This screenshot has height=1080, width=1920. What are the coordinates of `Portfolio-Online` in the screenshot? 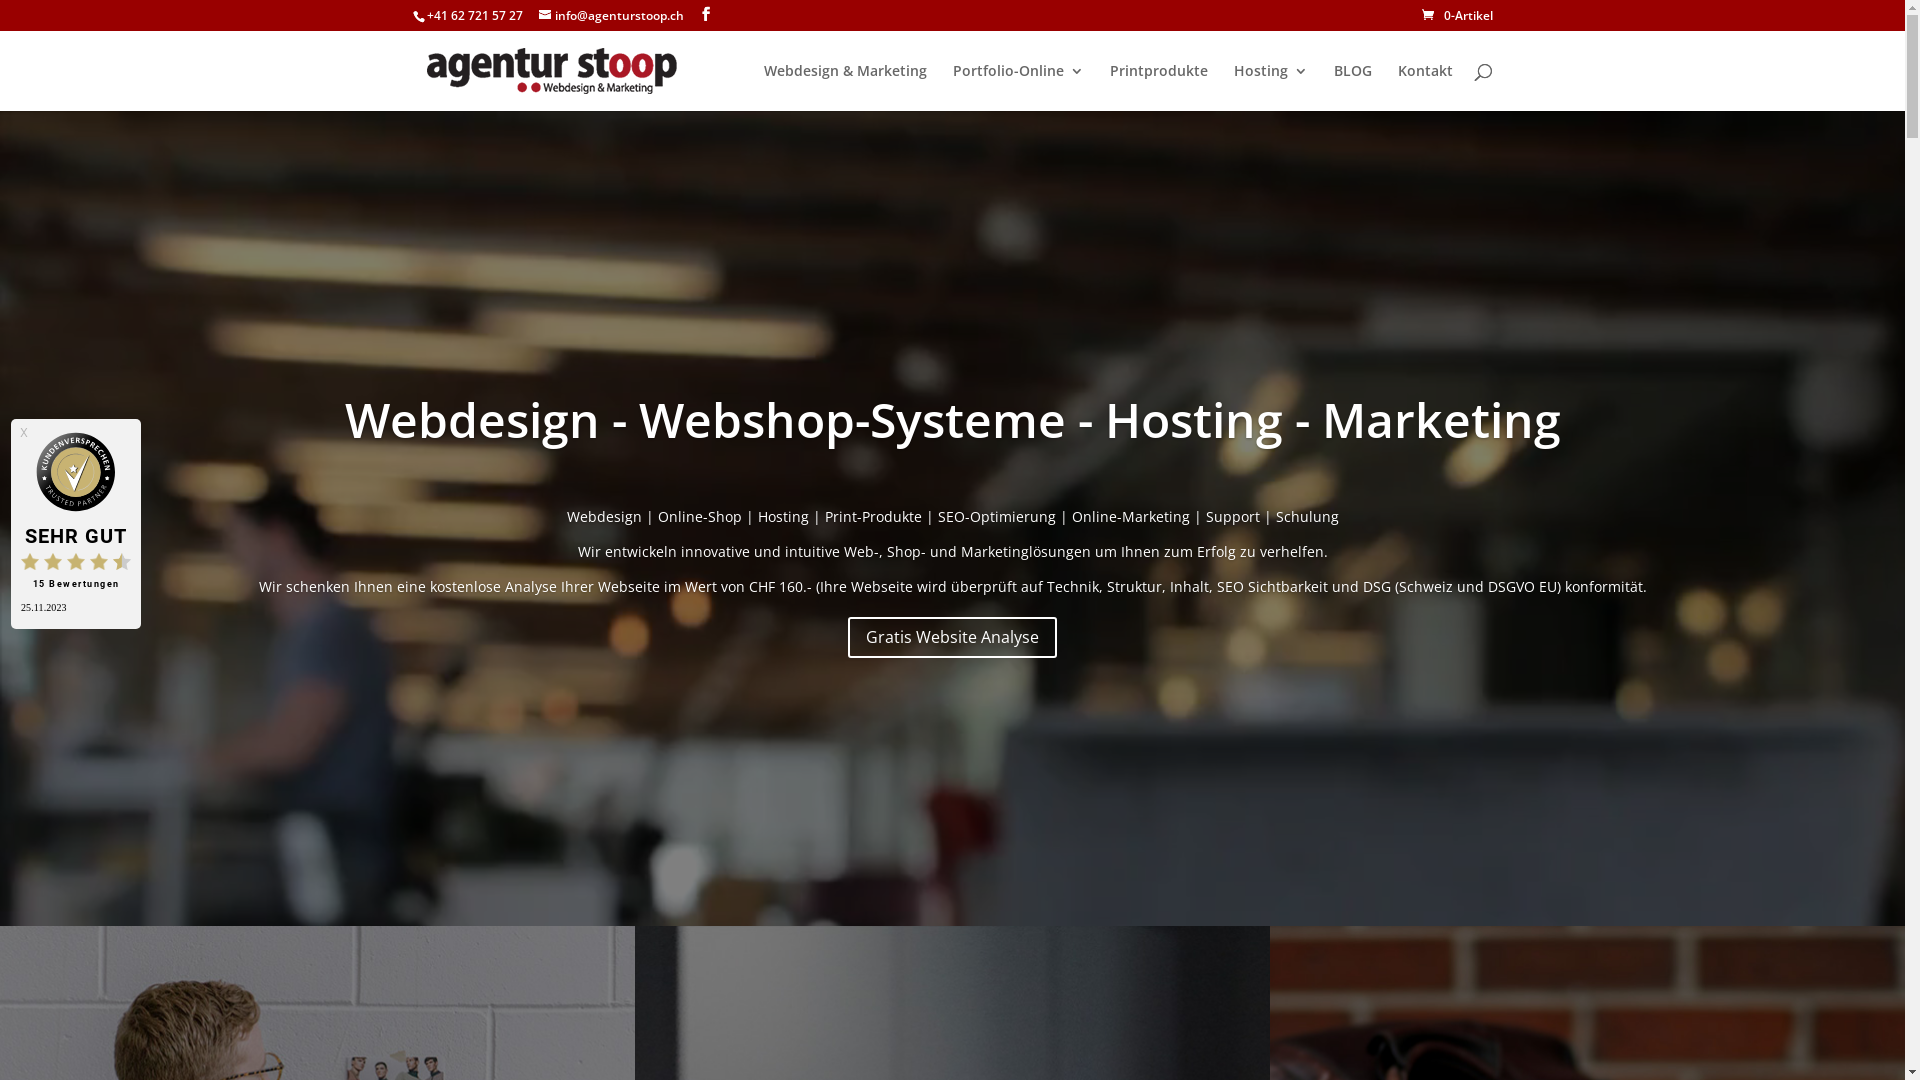 It's located at (1018, 88).